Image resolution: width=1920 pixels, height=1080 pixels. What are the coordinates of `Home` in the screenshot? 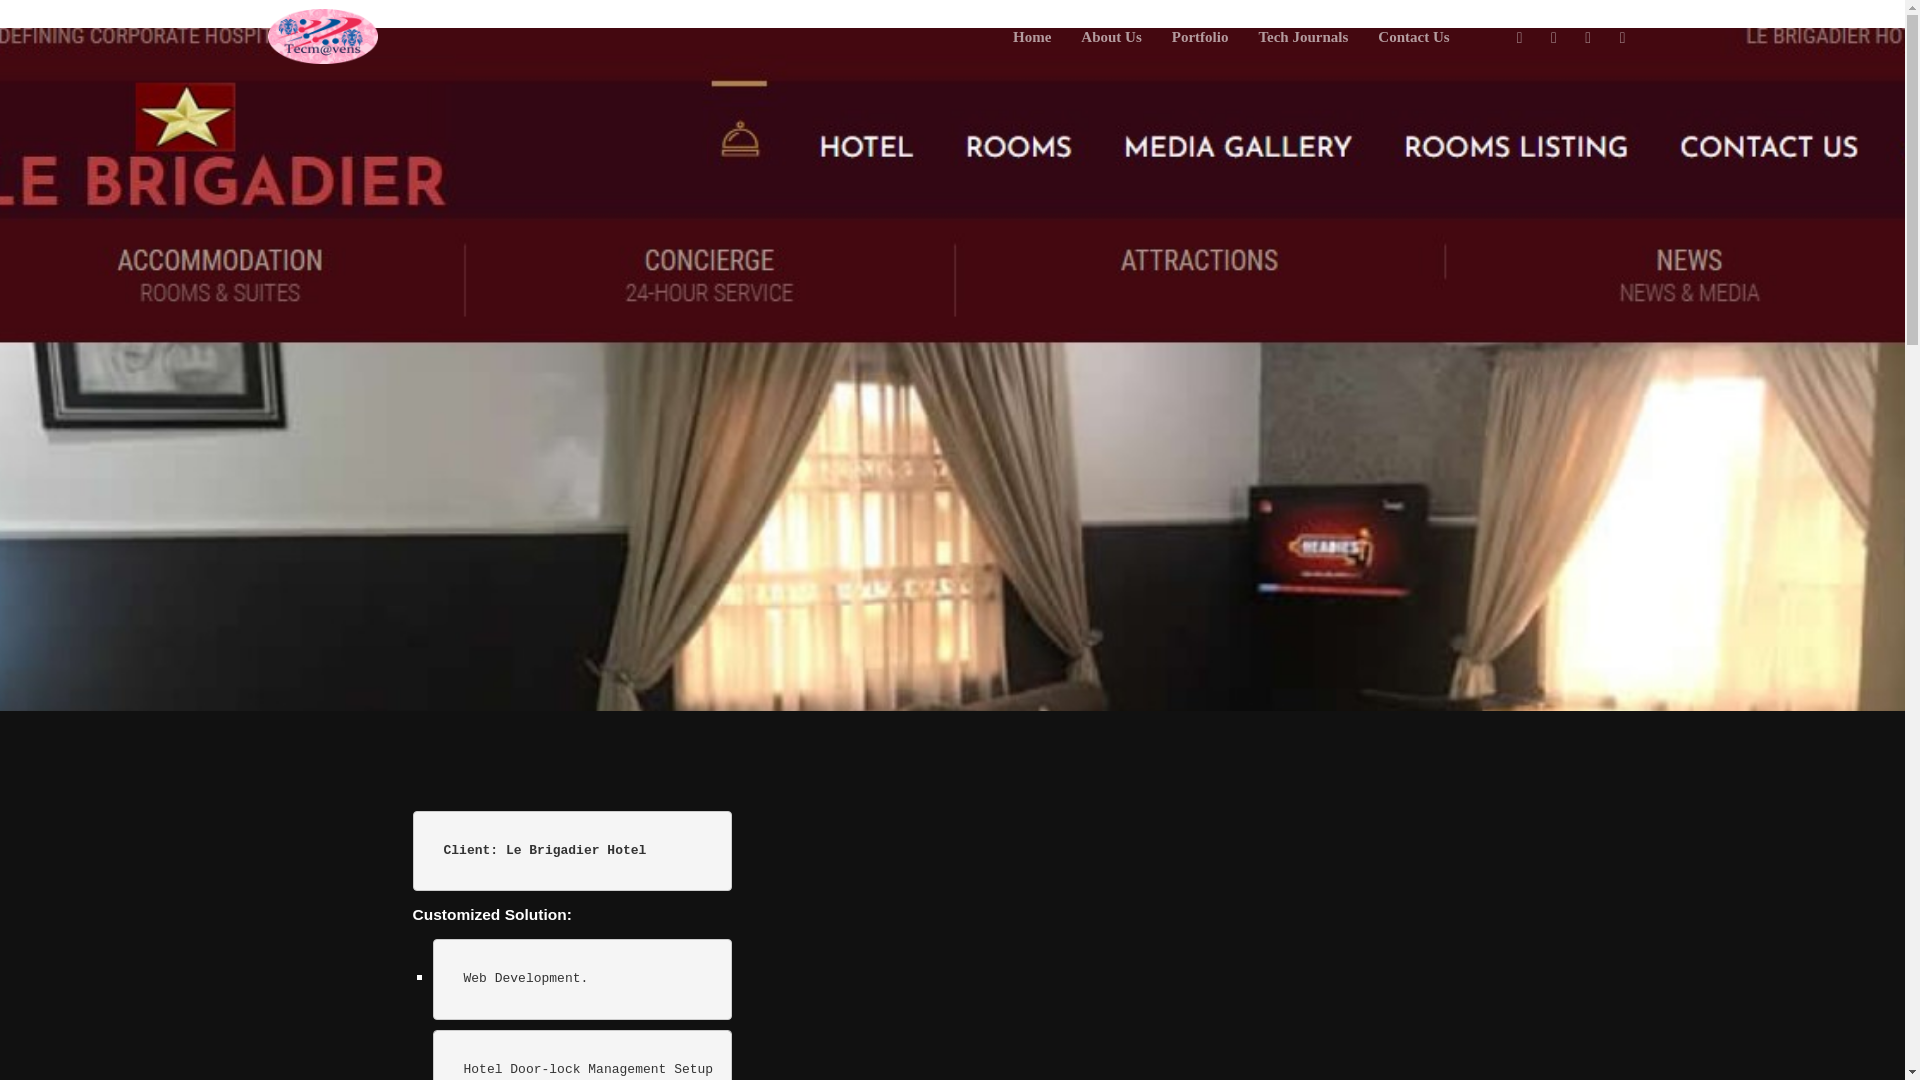 It's located at (1032, 37).